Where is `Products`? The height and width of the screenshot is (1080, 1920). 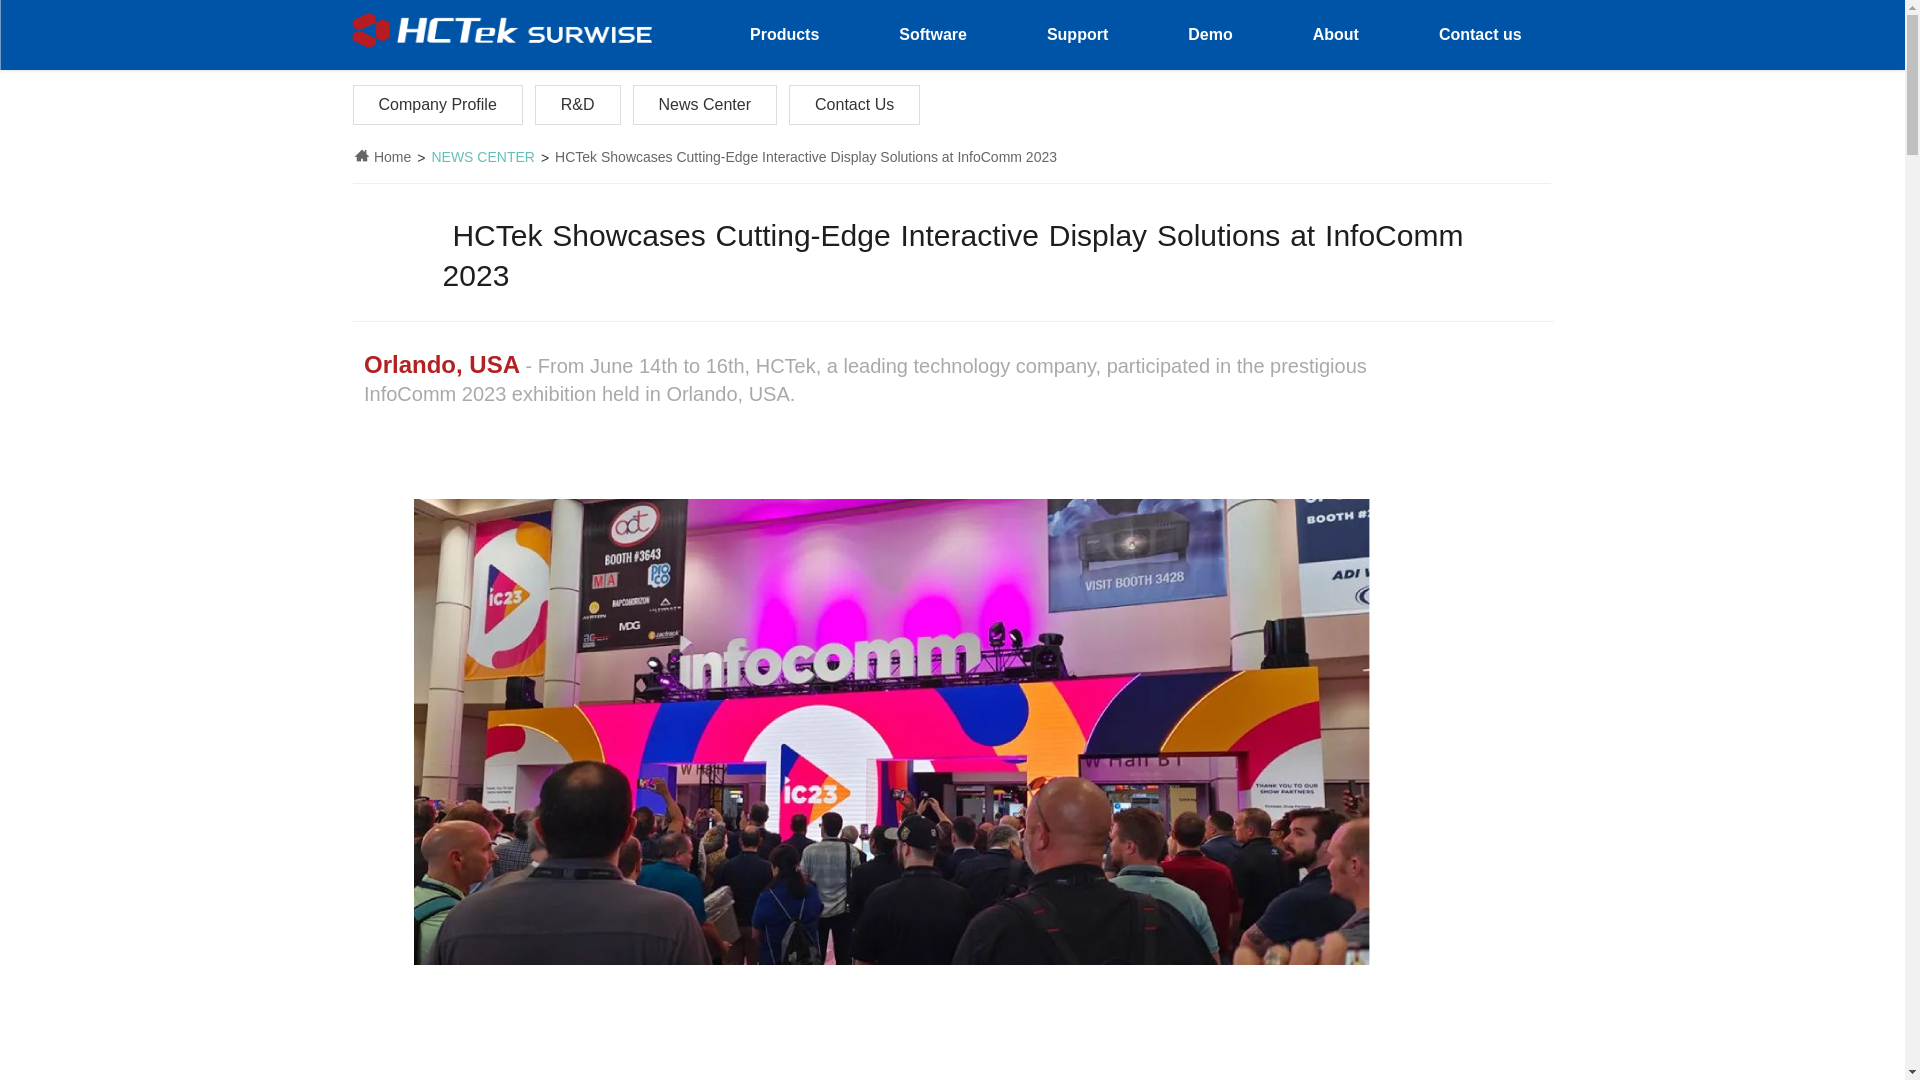
Products is located at coordinates (784, 35).